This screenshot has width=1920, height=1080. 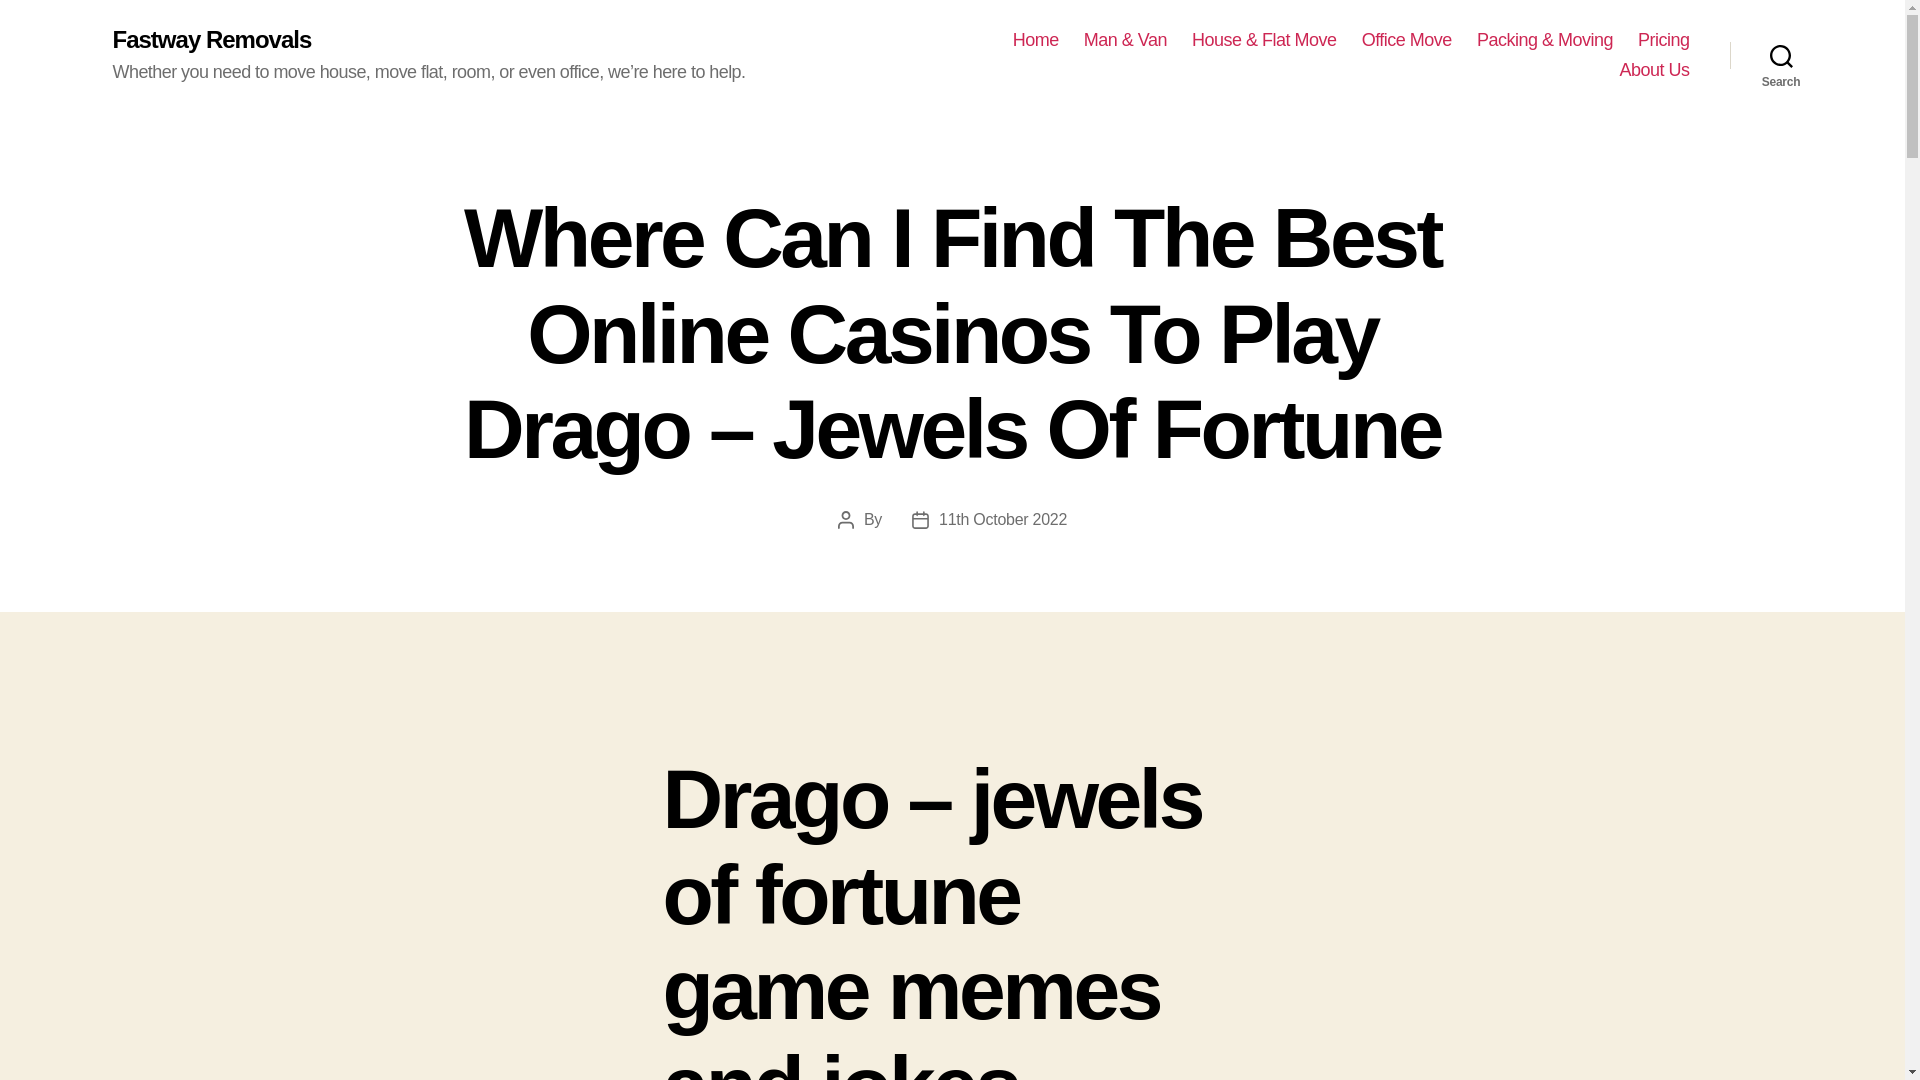 What do you see at coordinates (1036, 40) in the screenshot?
I see `Home` at bounding box center [1036, 40].